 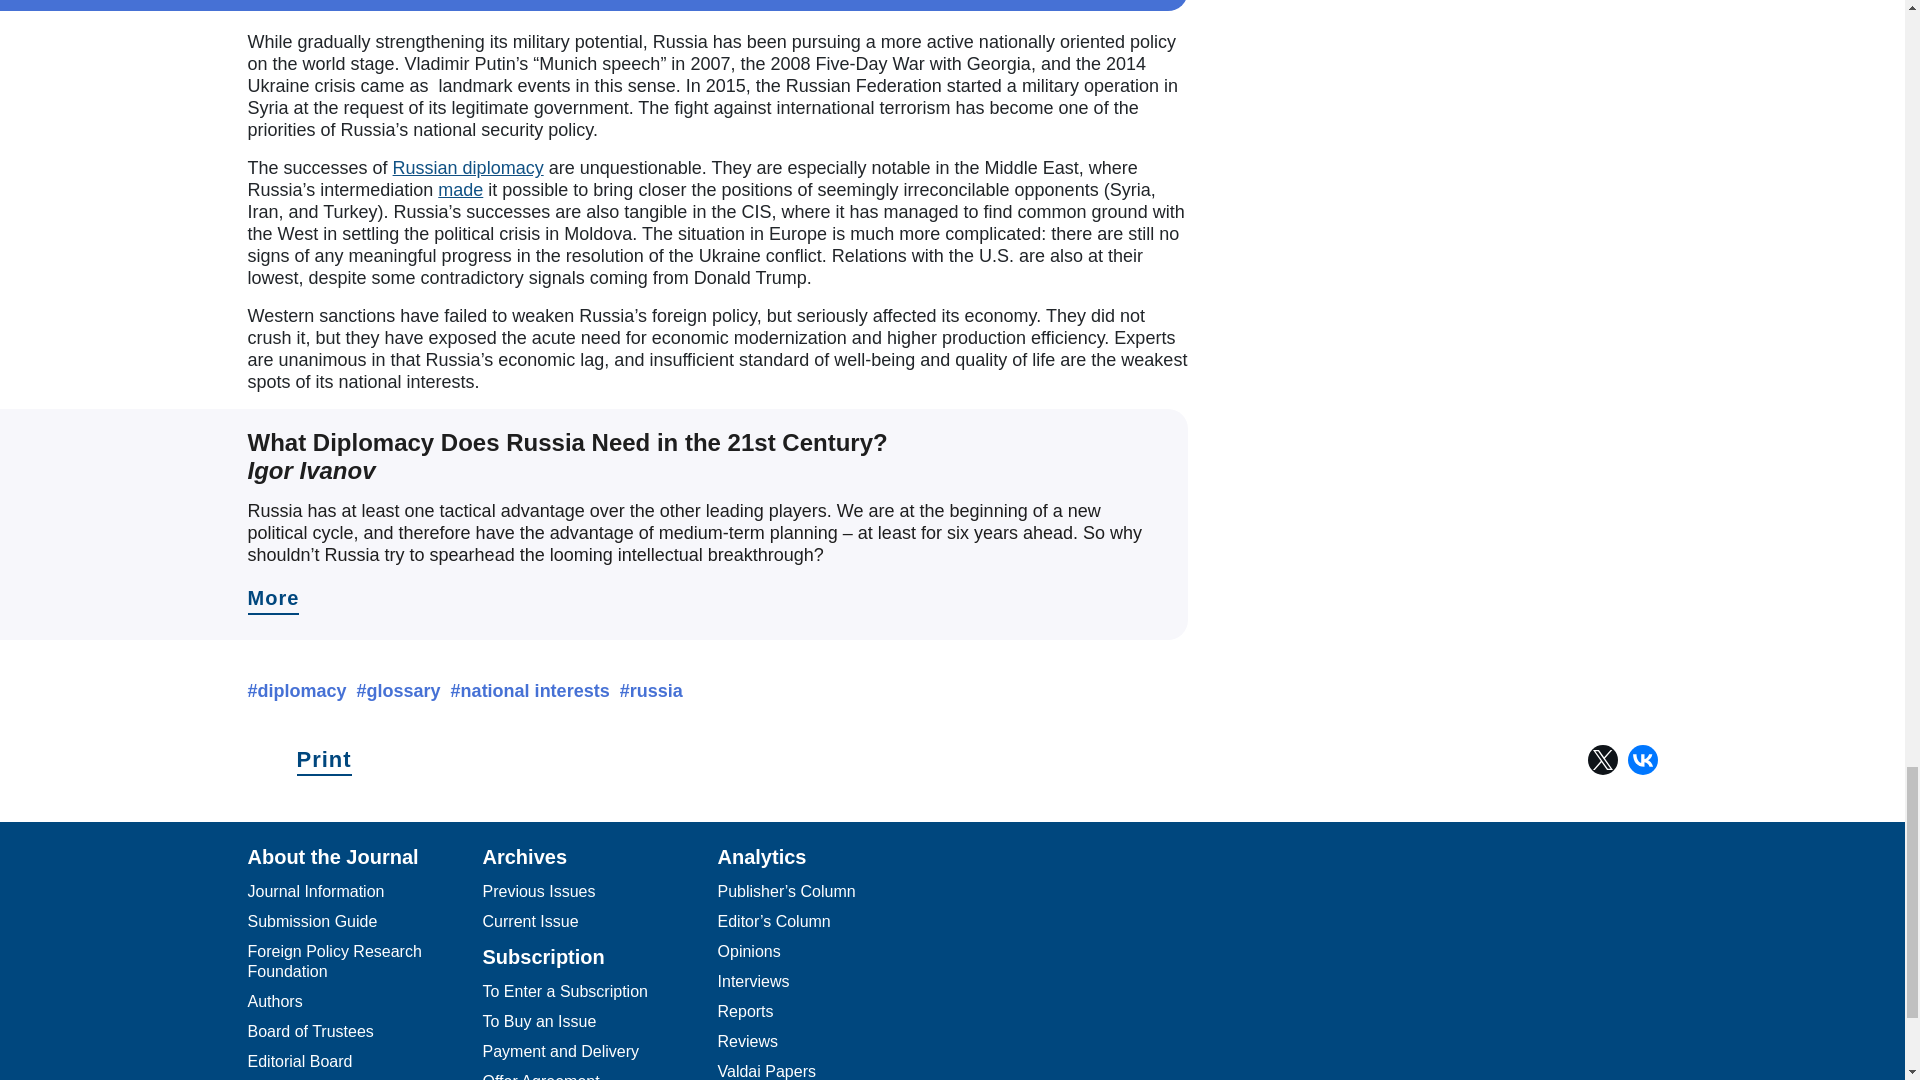 I want to click on Vkontakte, so click(x=1141, y=1029).